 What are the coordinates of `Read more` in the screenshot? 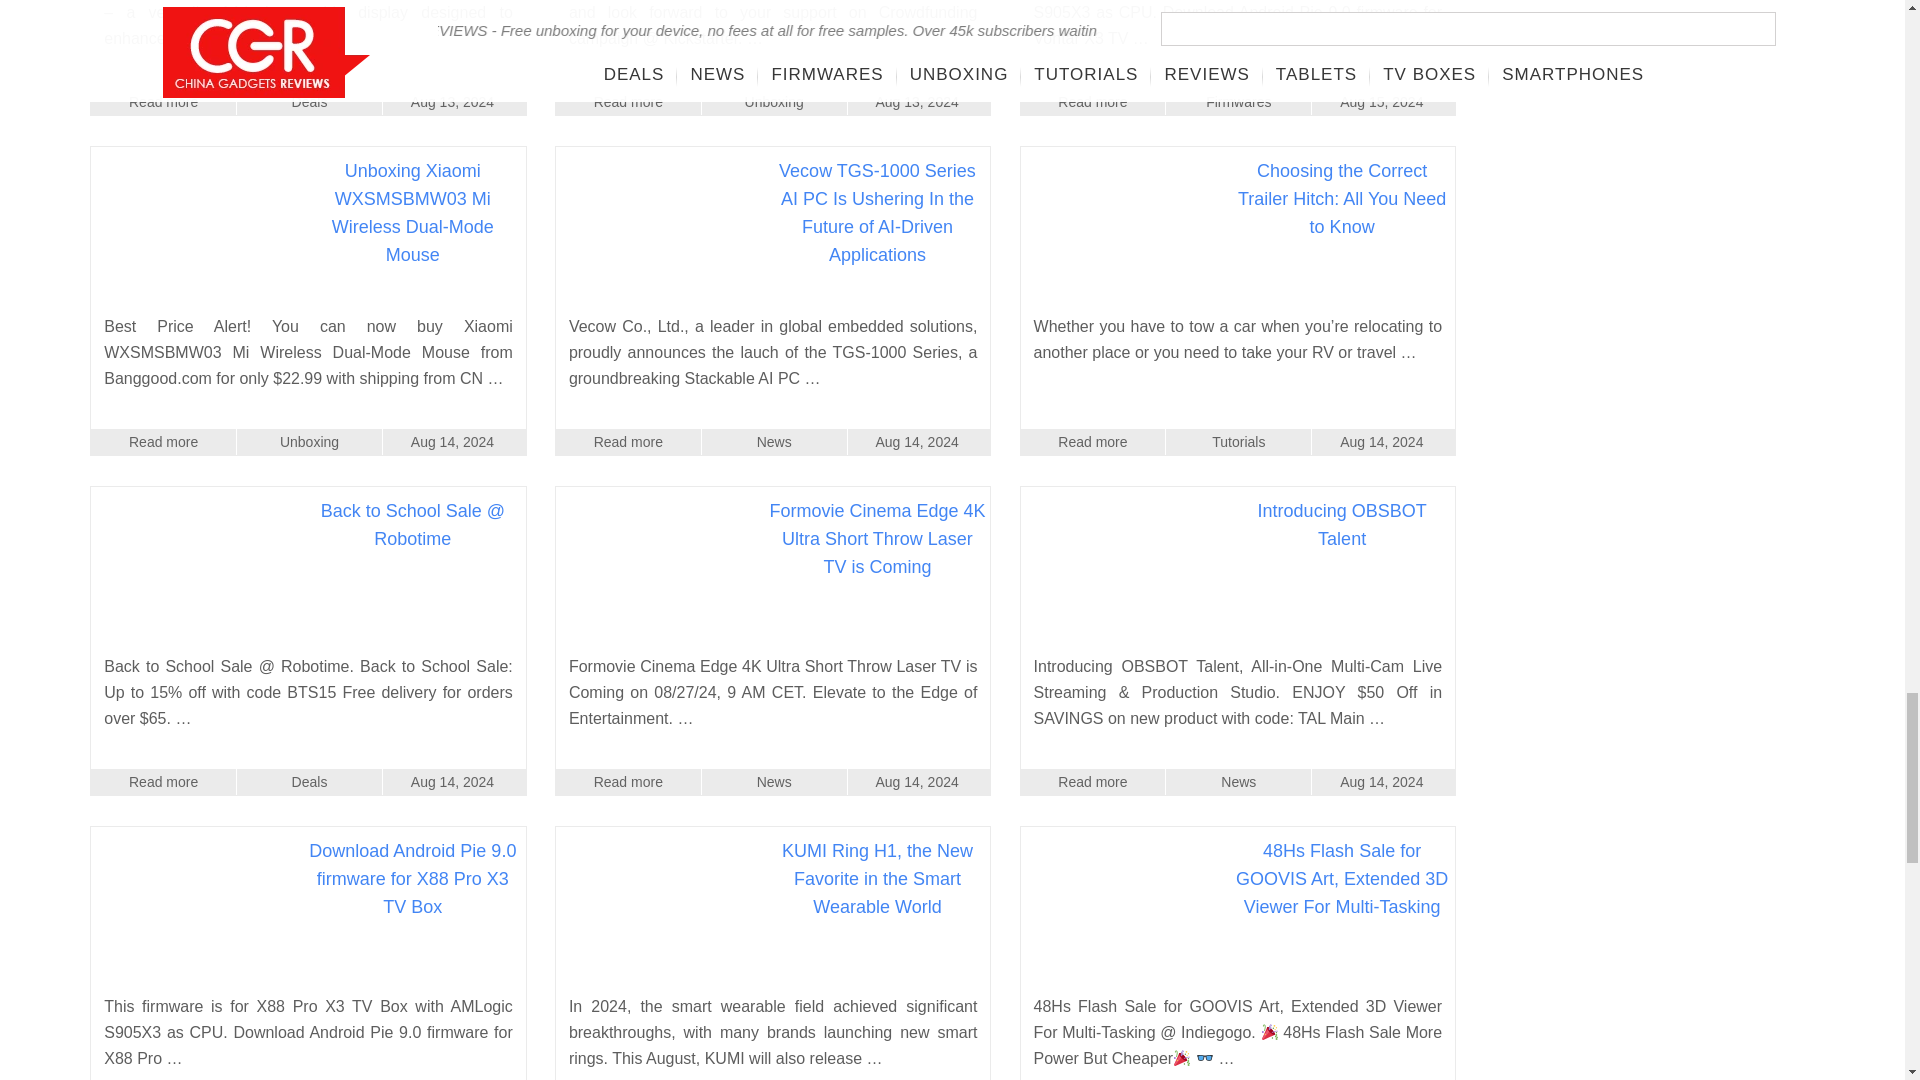 It's located at (163, 101).